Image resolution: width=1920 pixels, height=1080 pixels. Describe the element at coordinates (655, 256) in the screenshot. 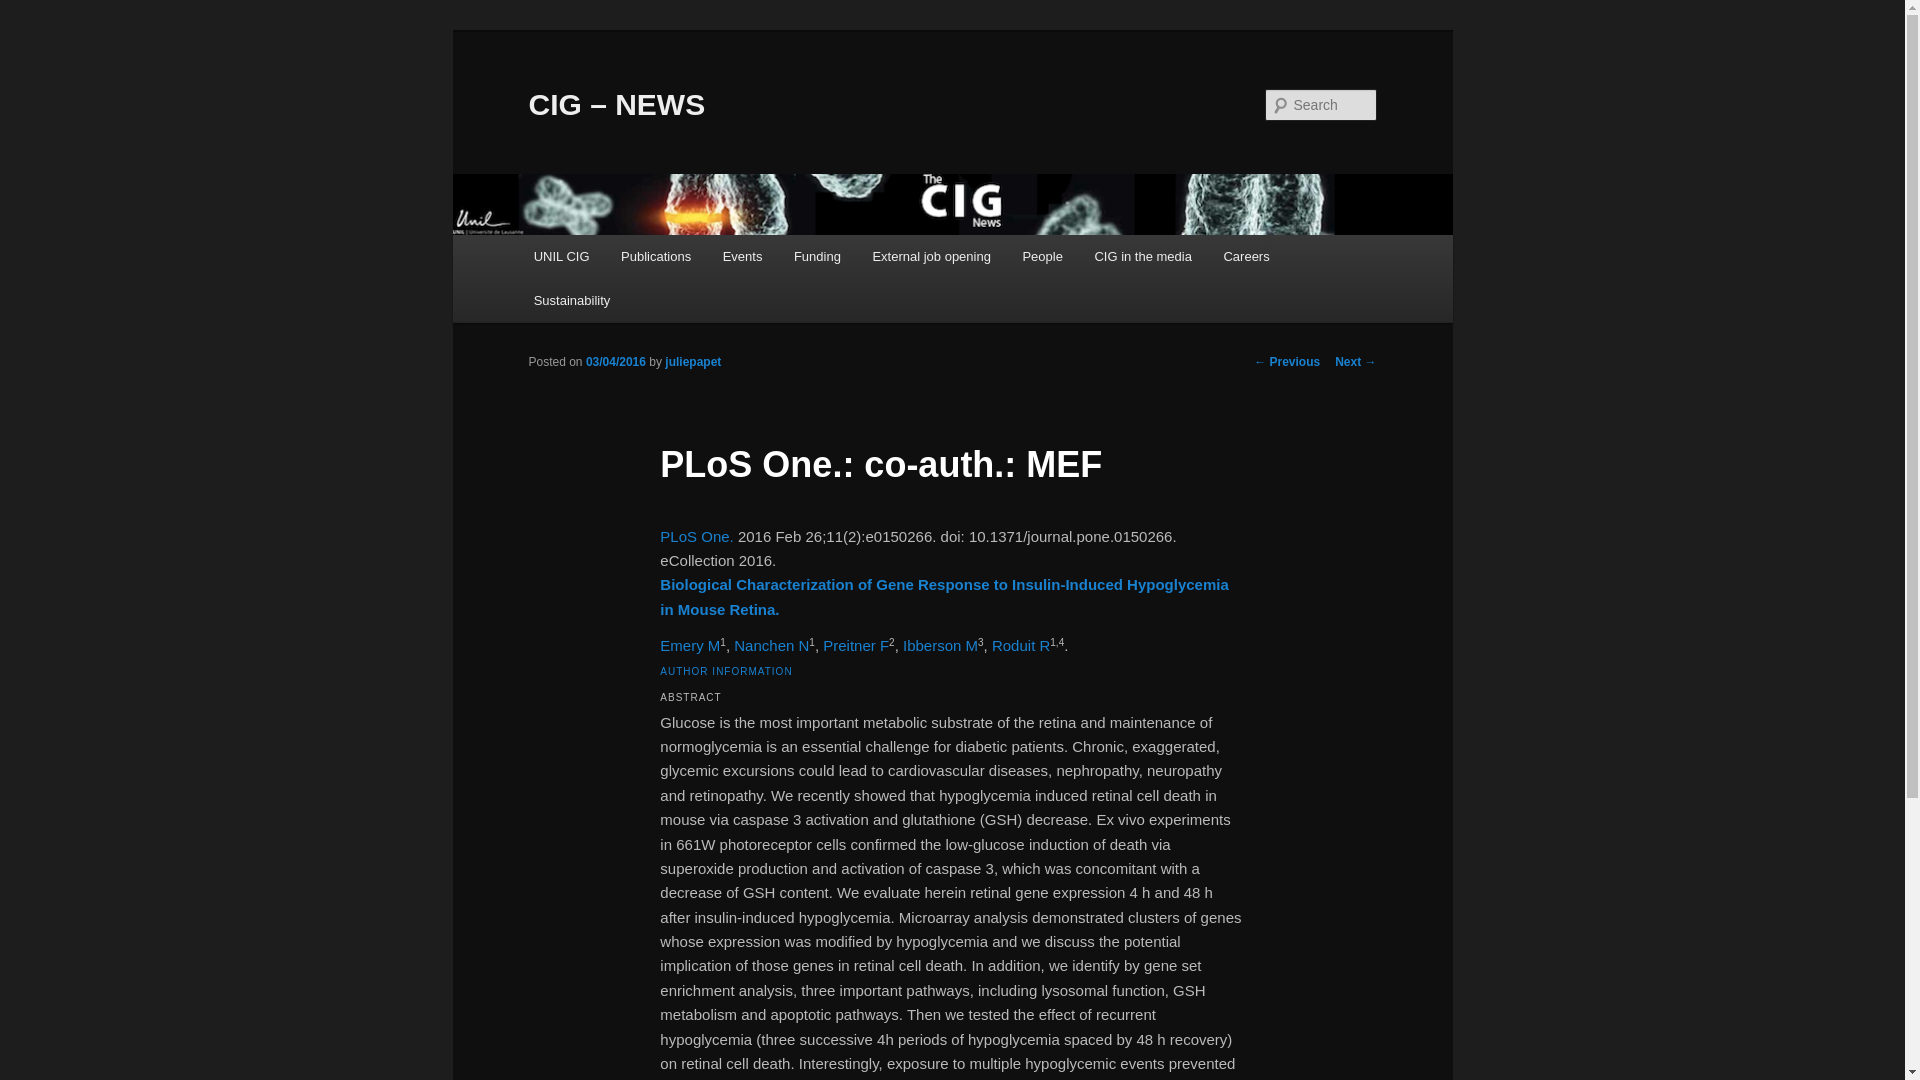

I see `Publications` at that location.